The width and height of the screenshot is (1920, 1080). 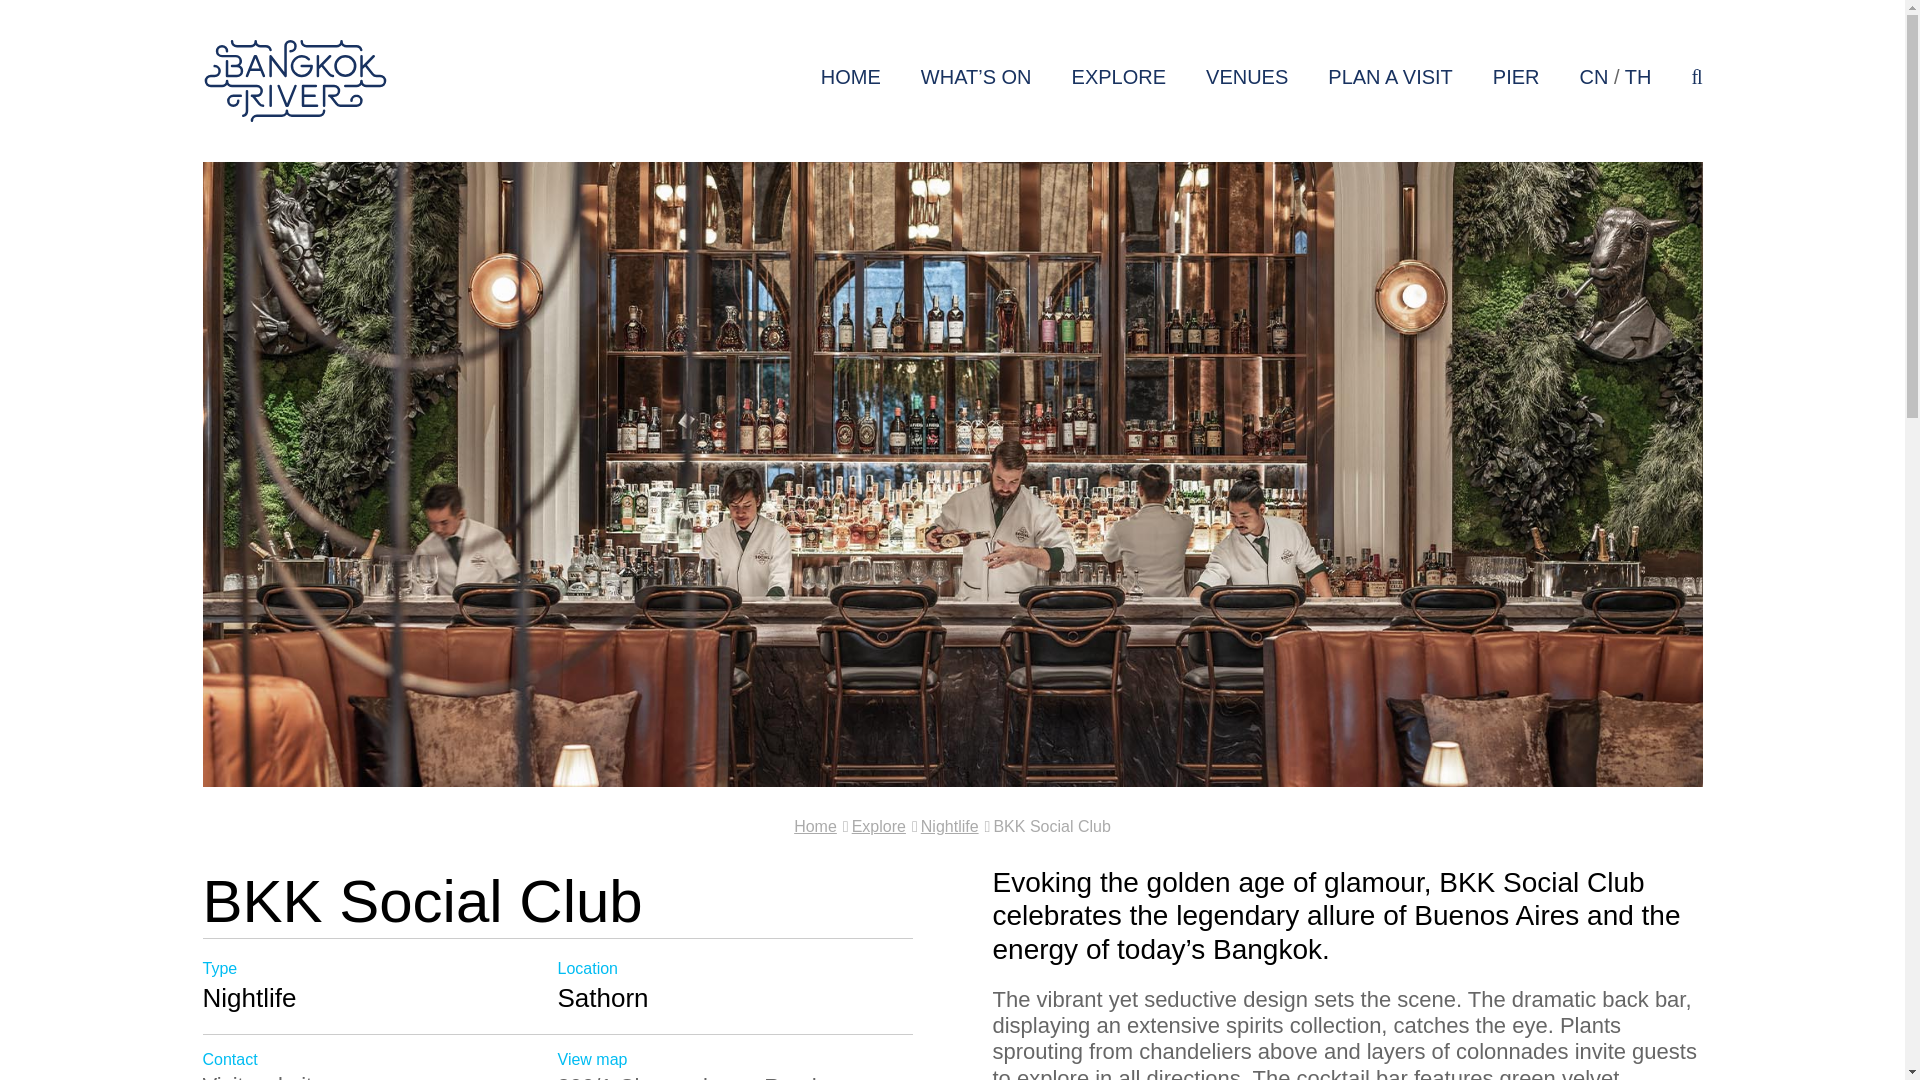 I want to click on PLAN A VISIT, so click(x=1390, y=76).